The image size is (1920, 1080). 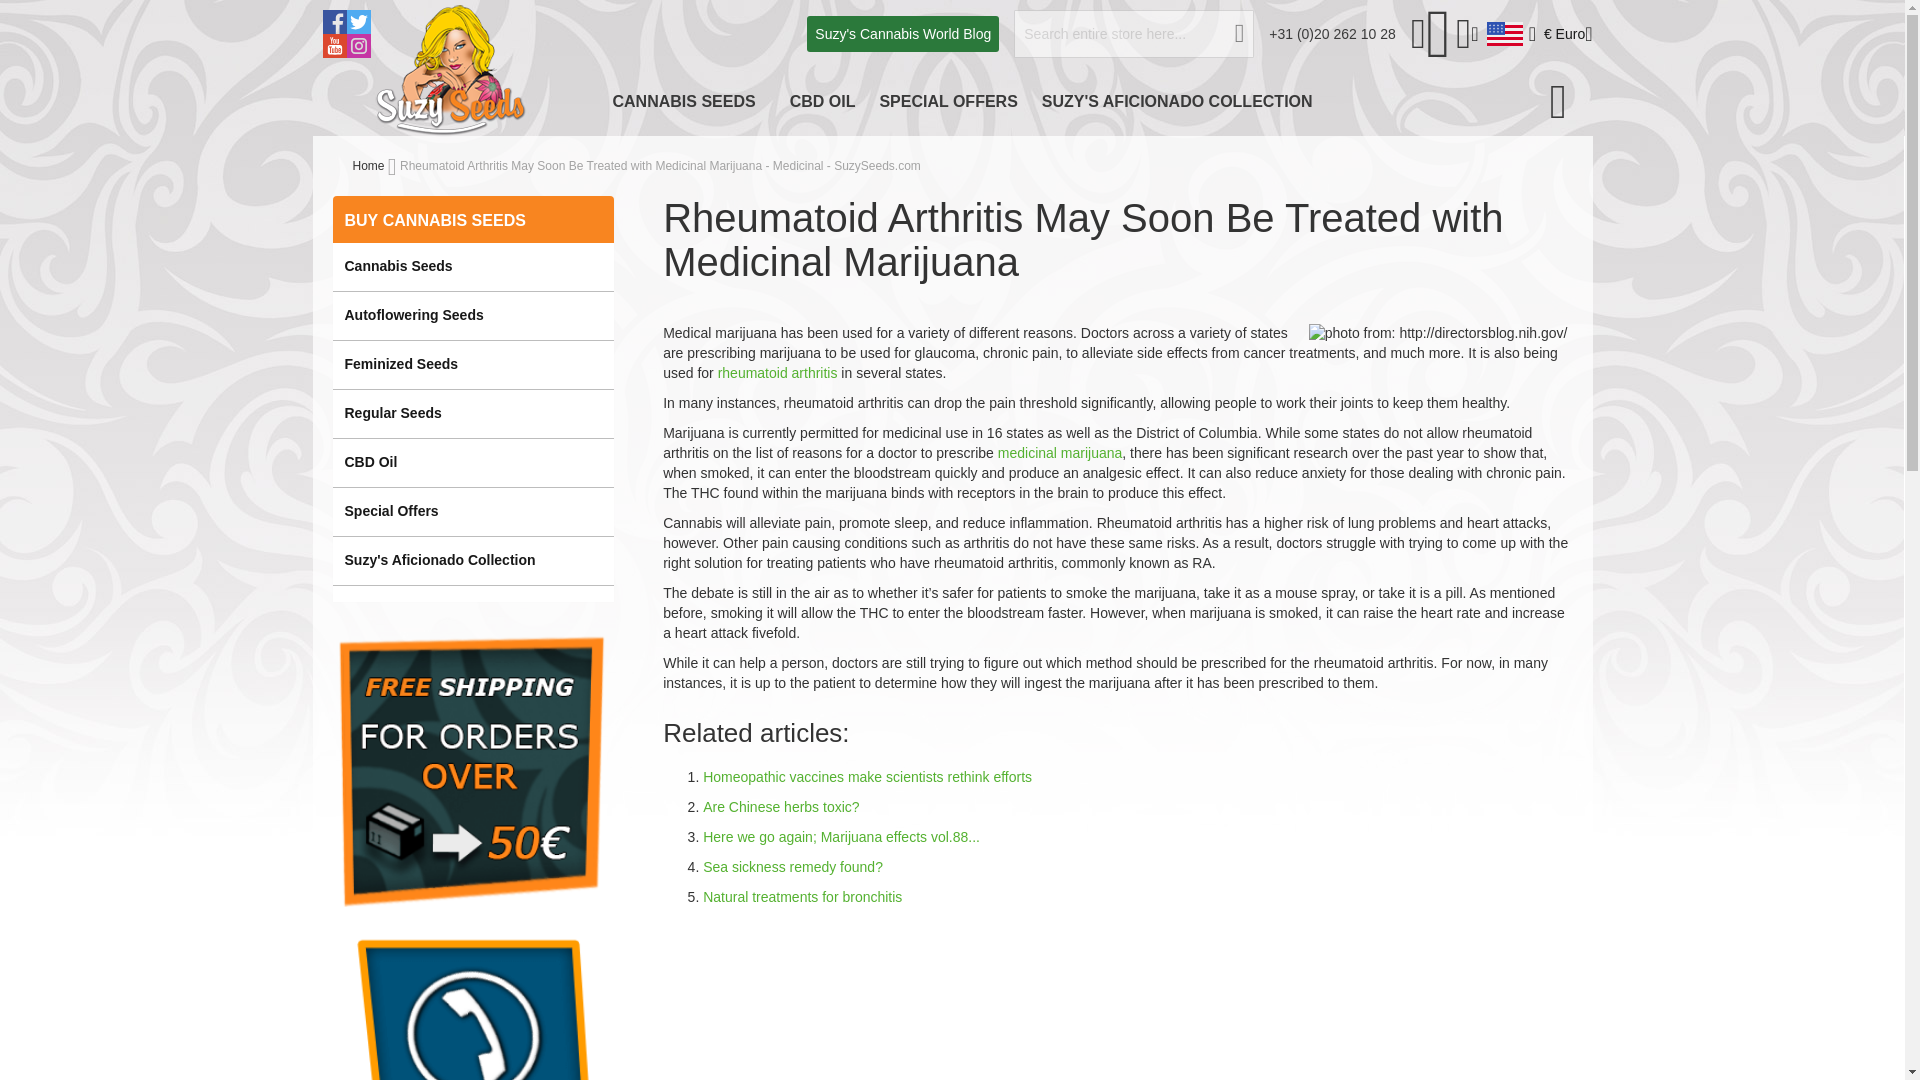 What do you see at coordinates (1332, 34) in the screenshot?
I see `Contact` at bounding box center [1332, 34].